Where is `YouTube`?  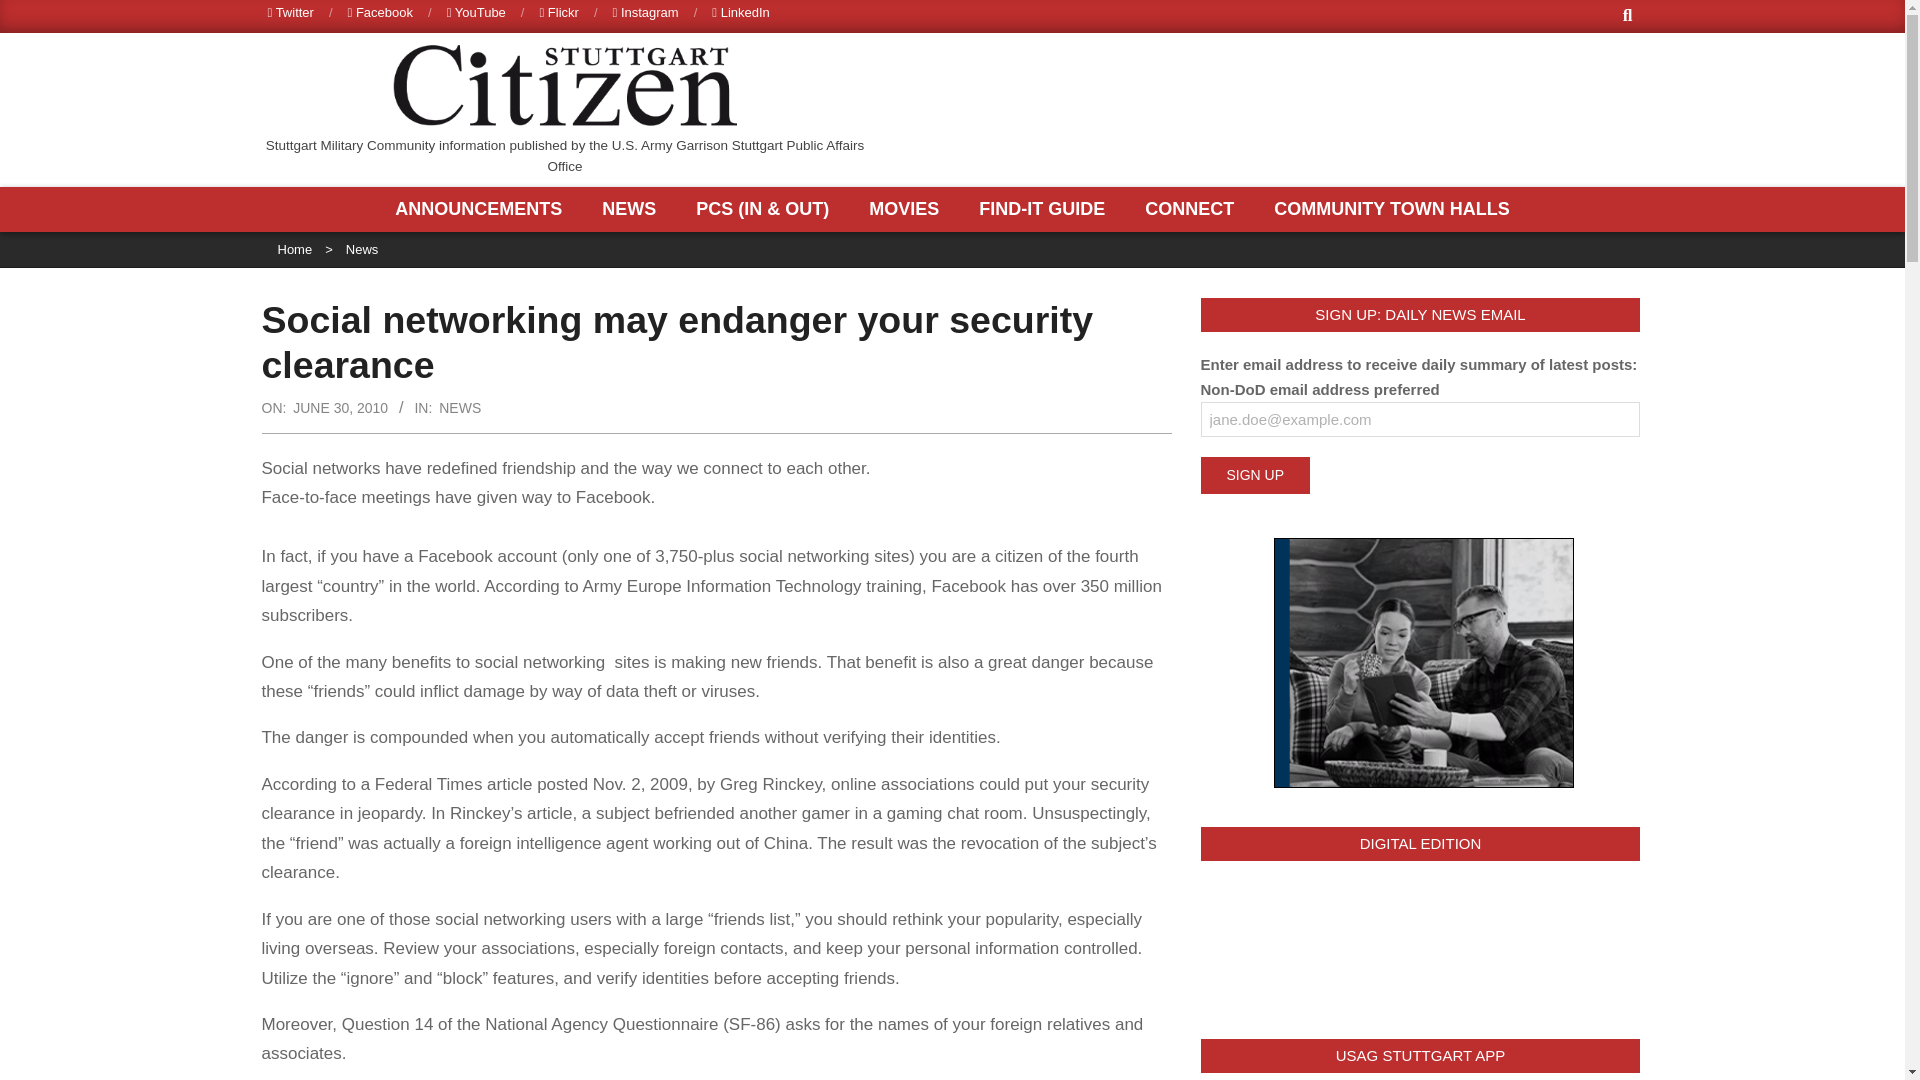 YouTube is located at coordinates (476, 12).